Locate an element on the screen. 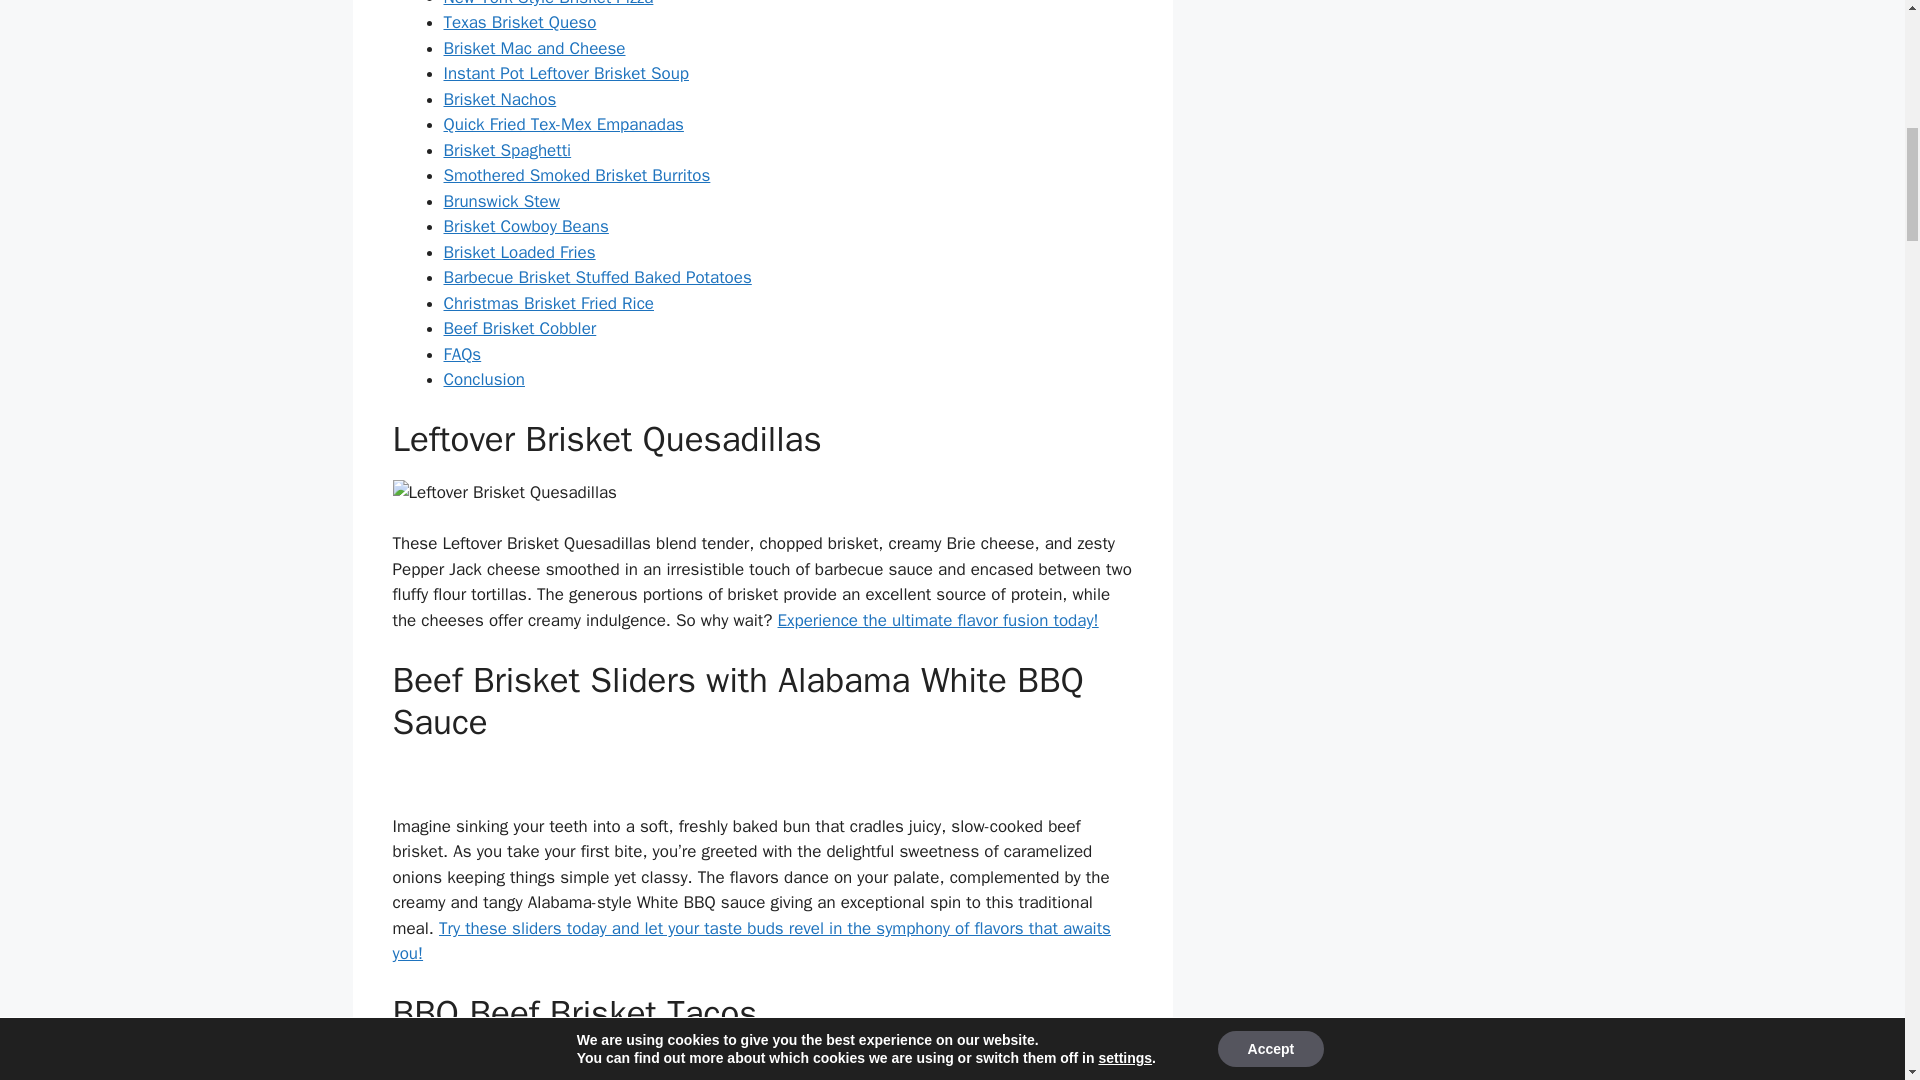  Instant Pot Leftover Brisket Soup is located at coordinates (566, 73).